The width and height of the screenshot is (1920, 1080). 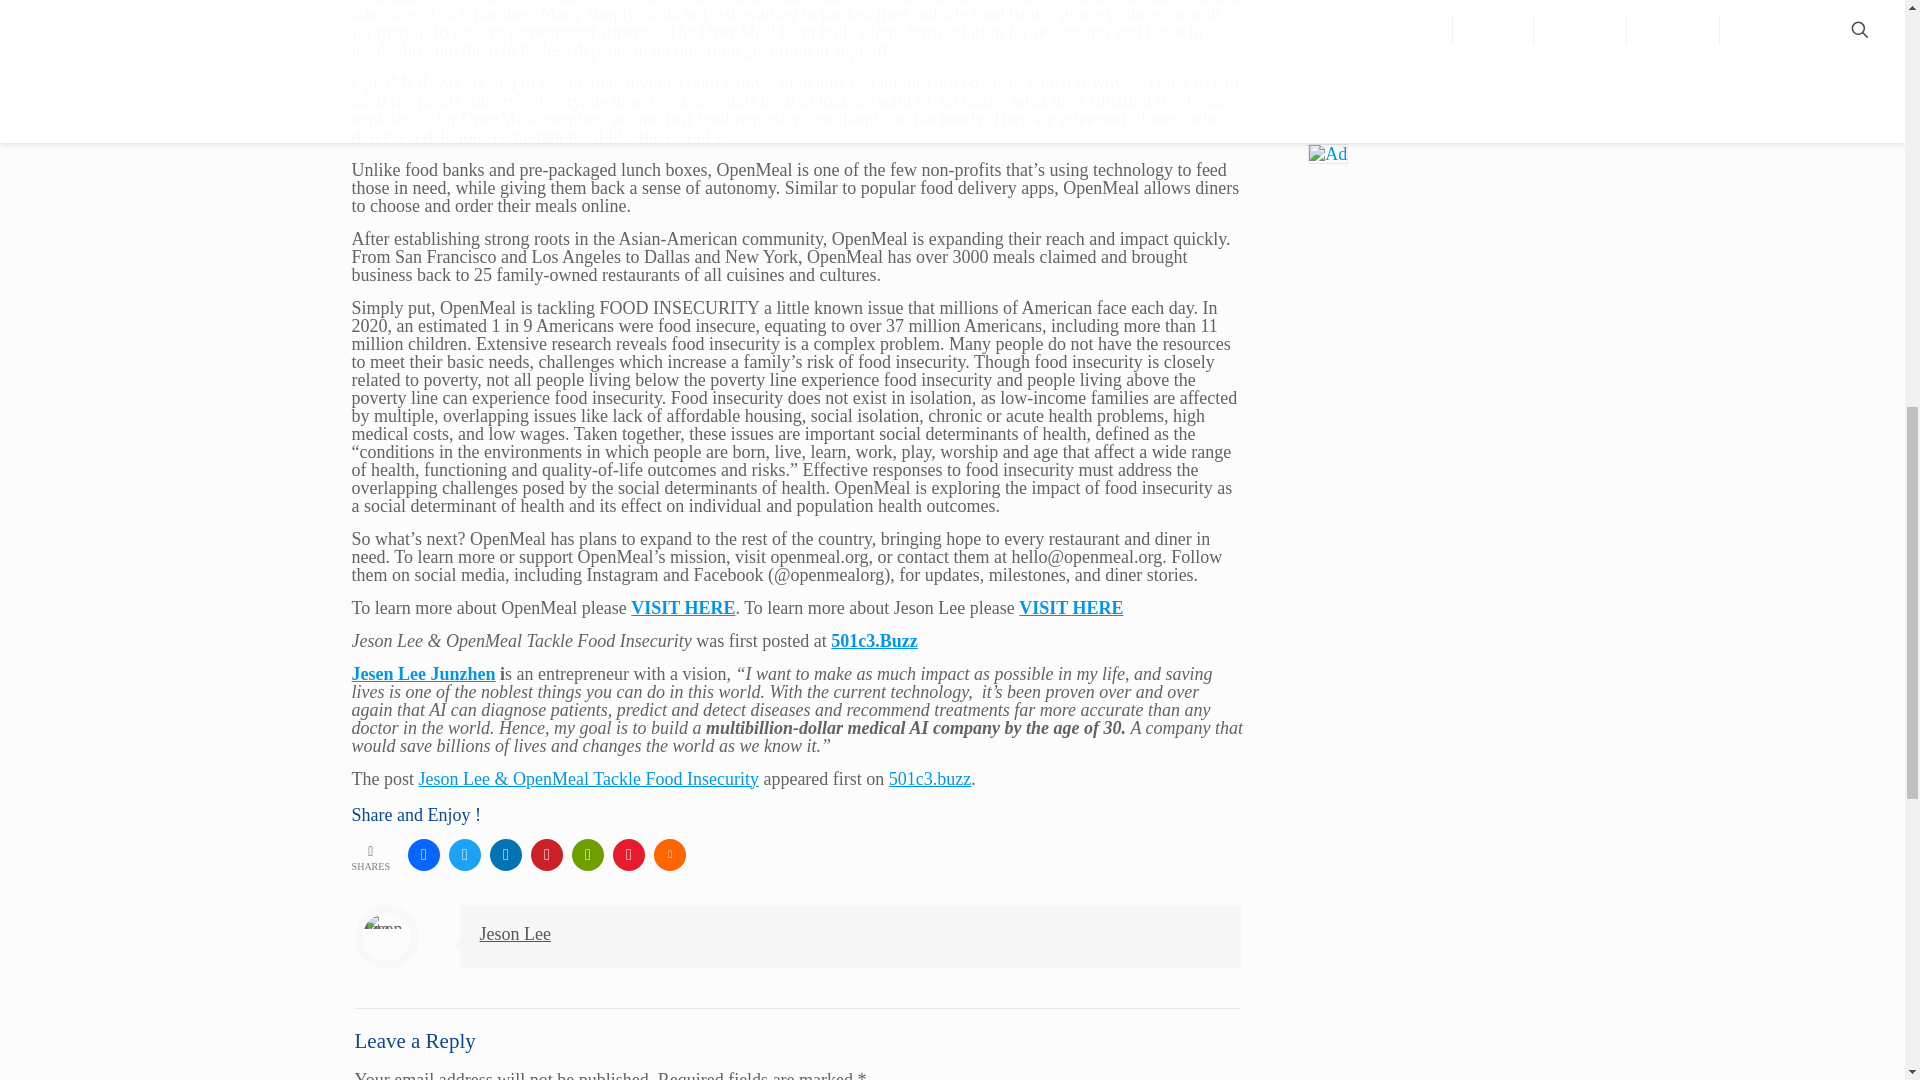 What do you see at coordinates (516, 934) in the screenshot?
I see `Jeson Lee` at bounding box center [516, 934].